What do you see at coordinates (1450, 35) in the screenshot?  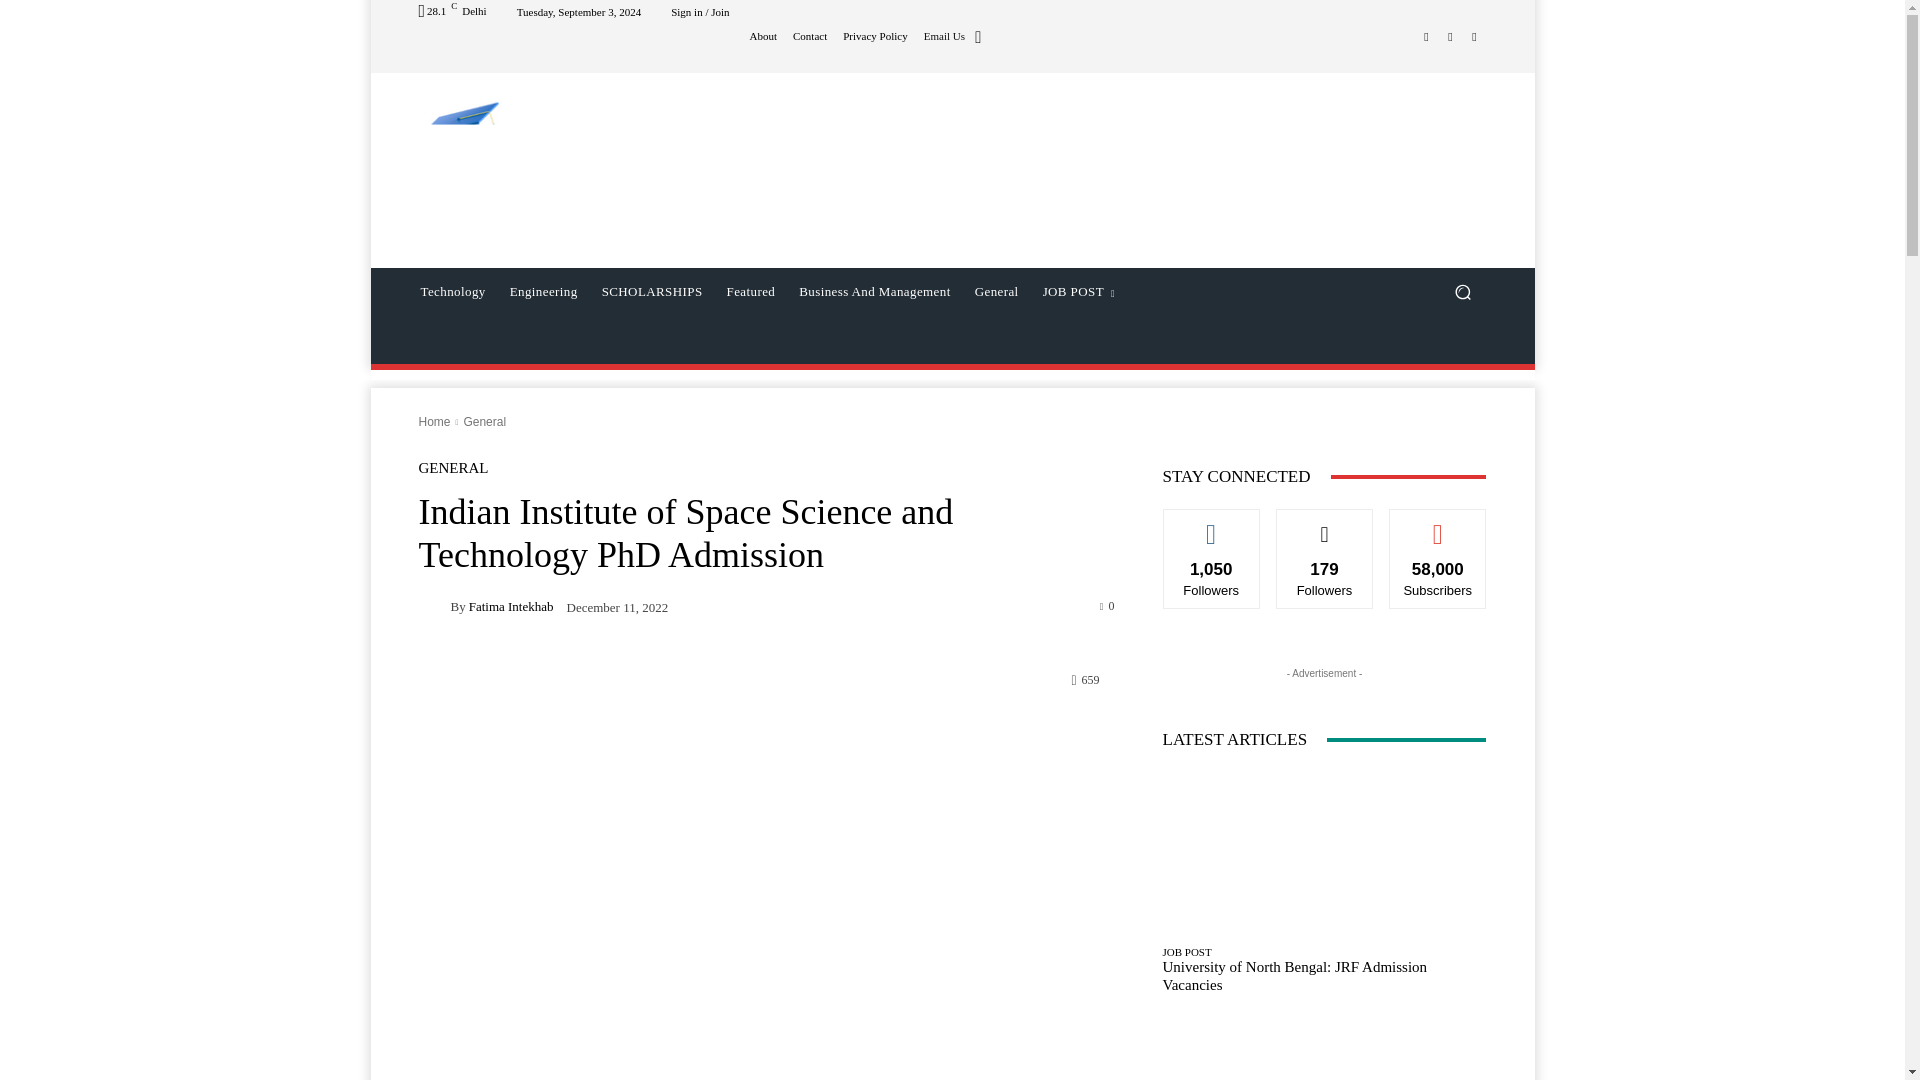 I see `Telegram` at bounding box center [1450, 35].